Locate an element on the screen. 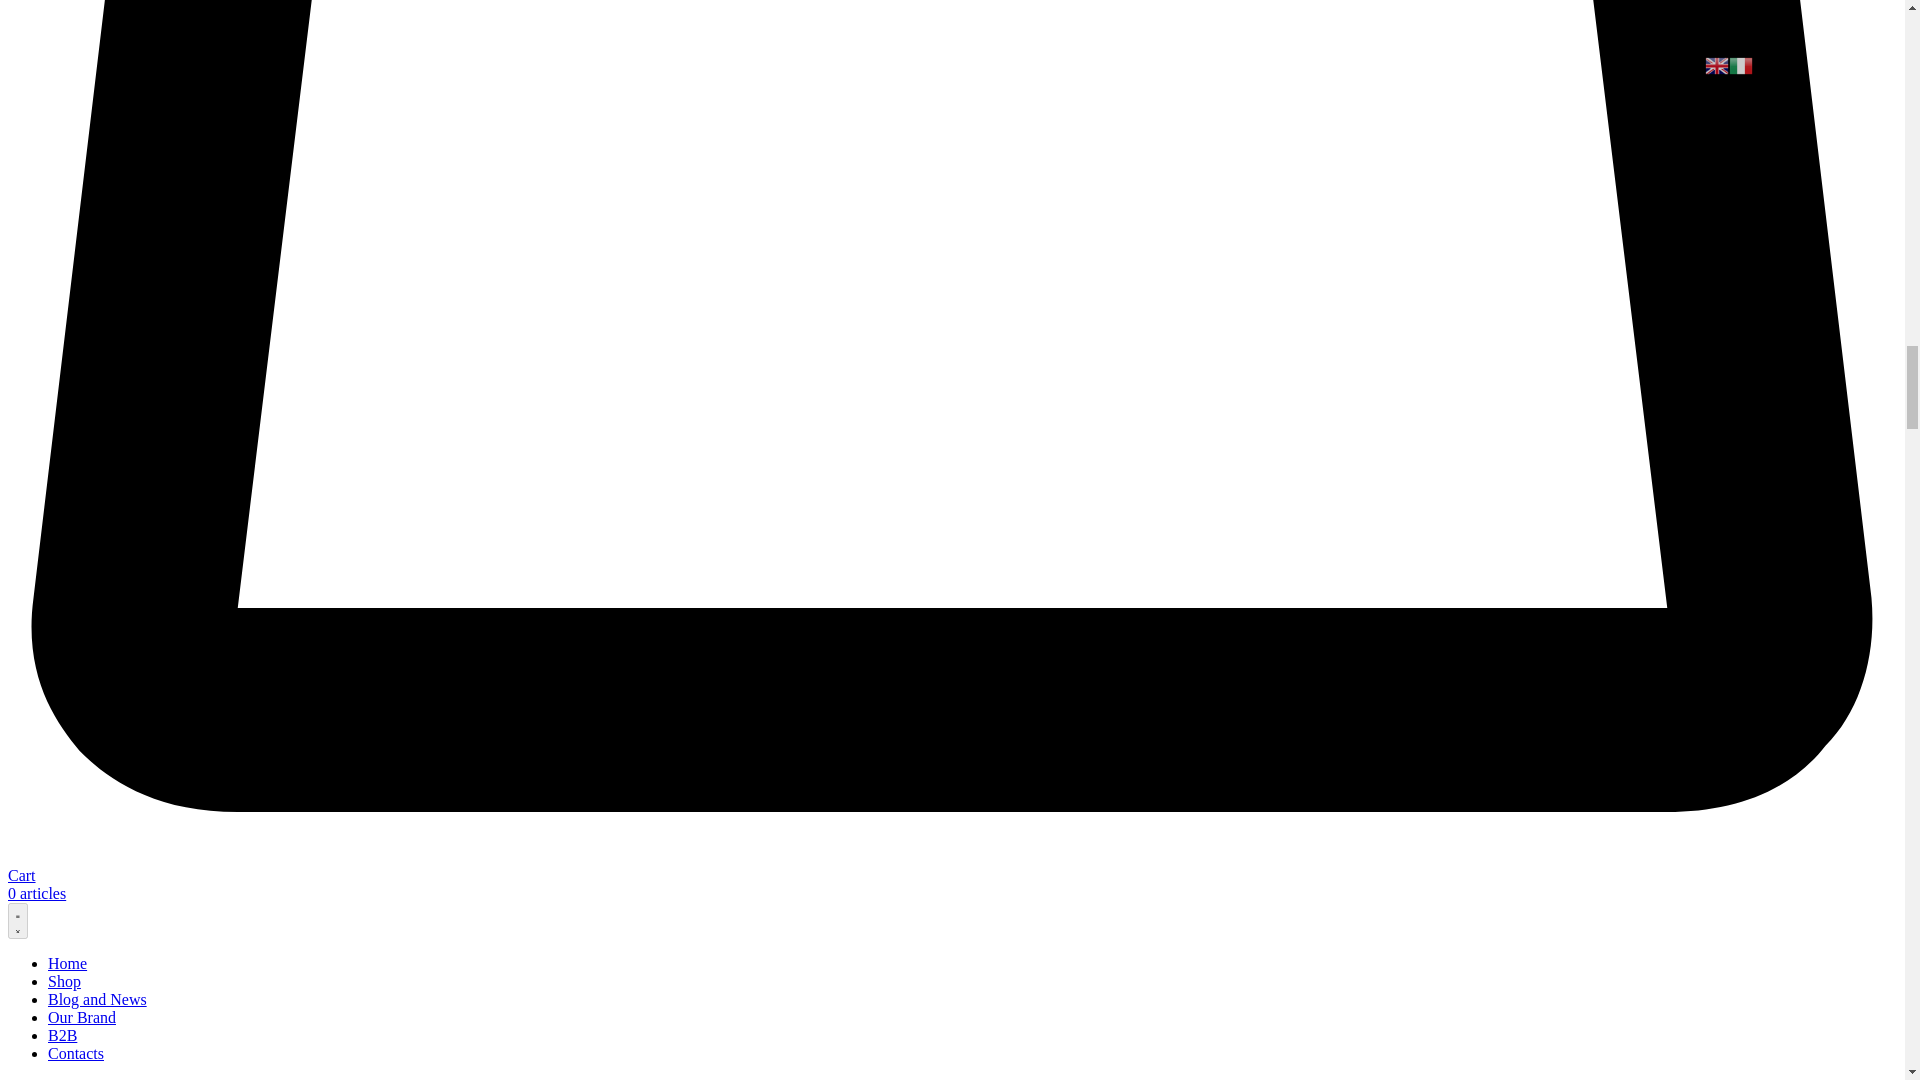 This screenshot has height=1080, width=1920. Shop is located at coordinates (64, 982).